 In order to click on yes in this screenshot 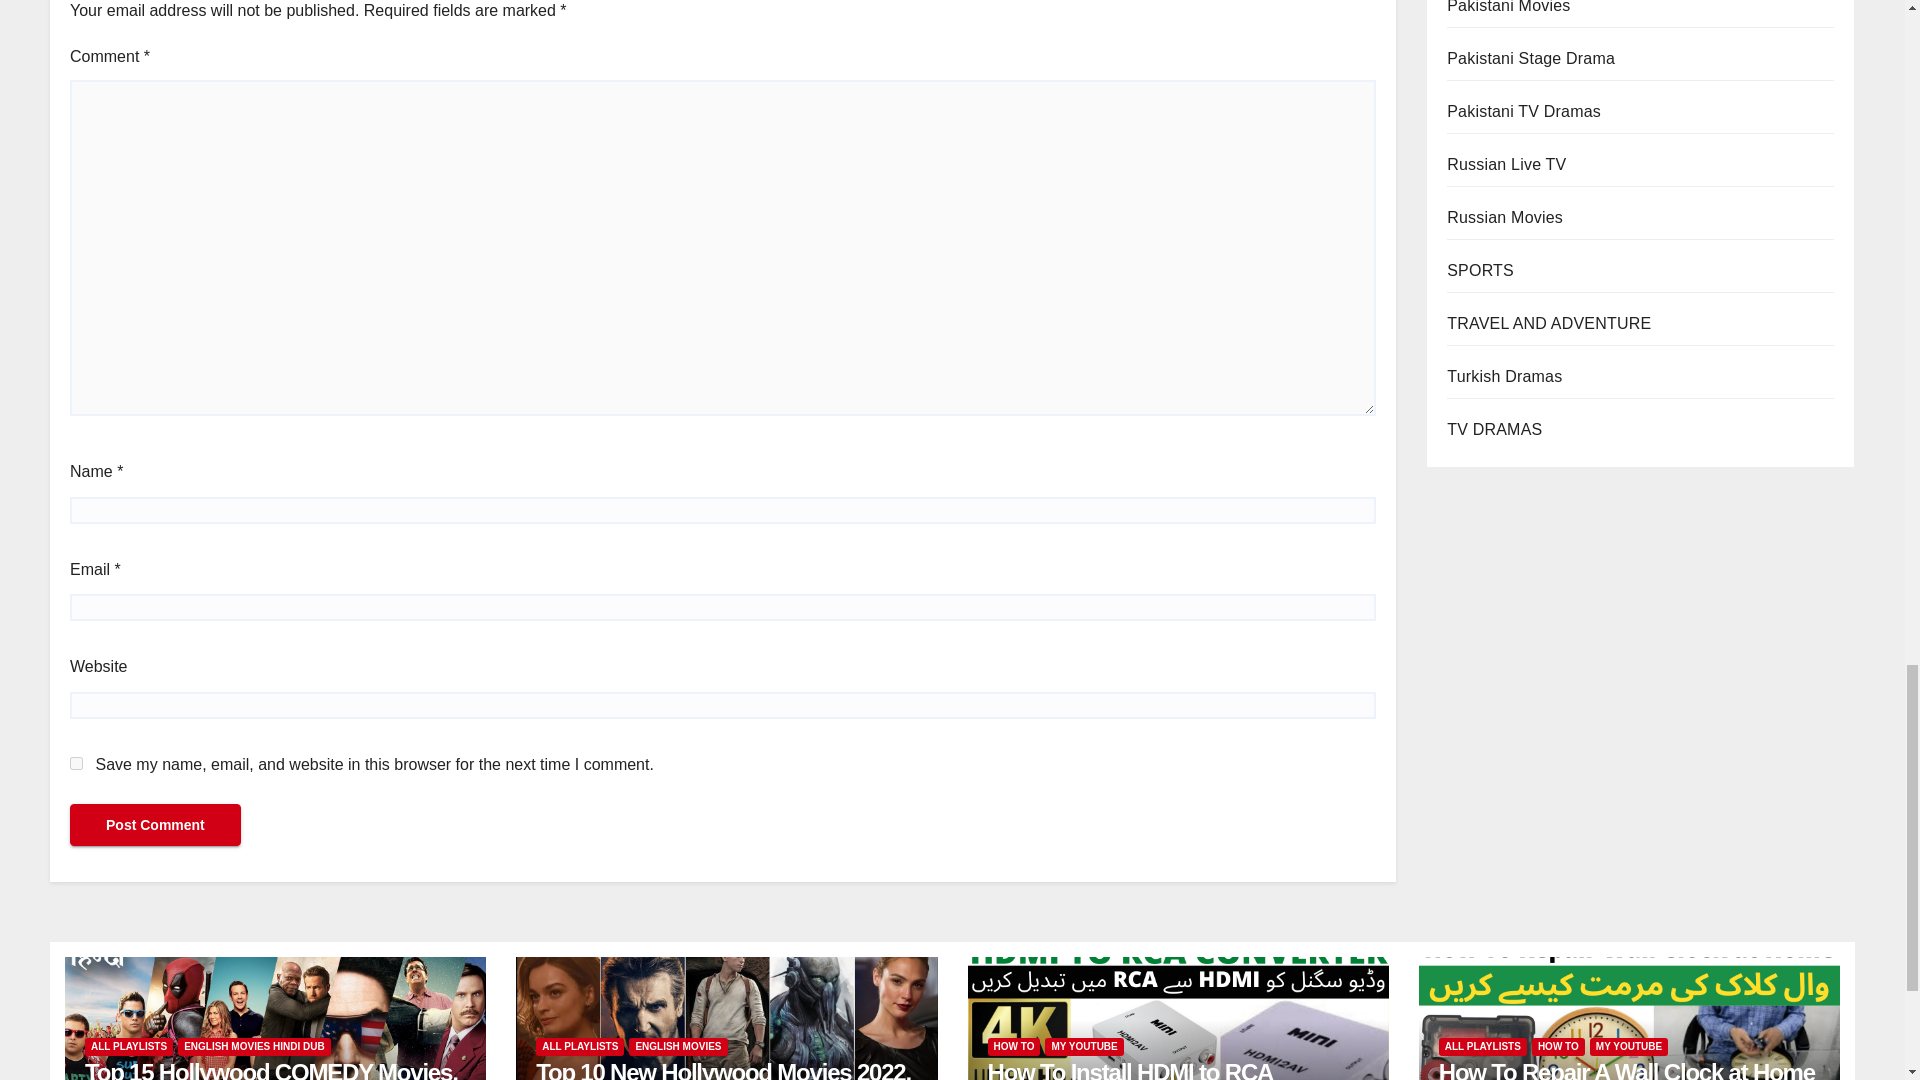, I will do `click(76, 764)`.